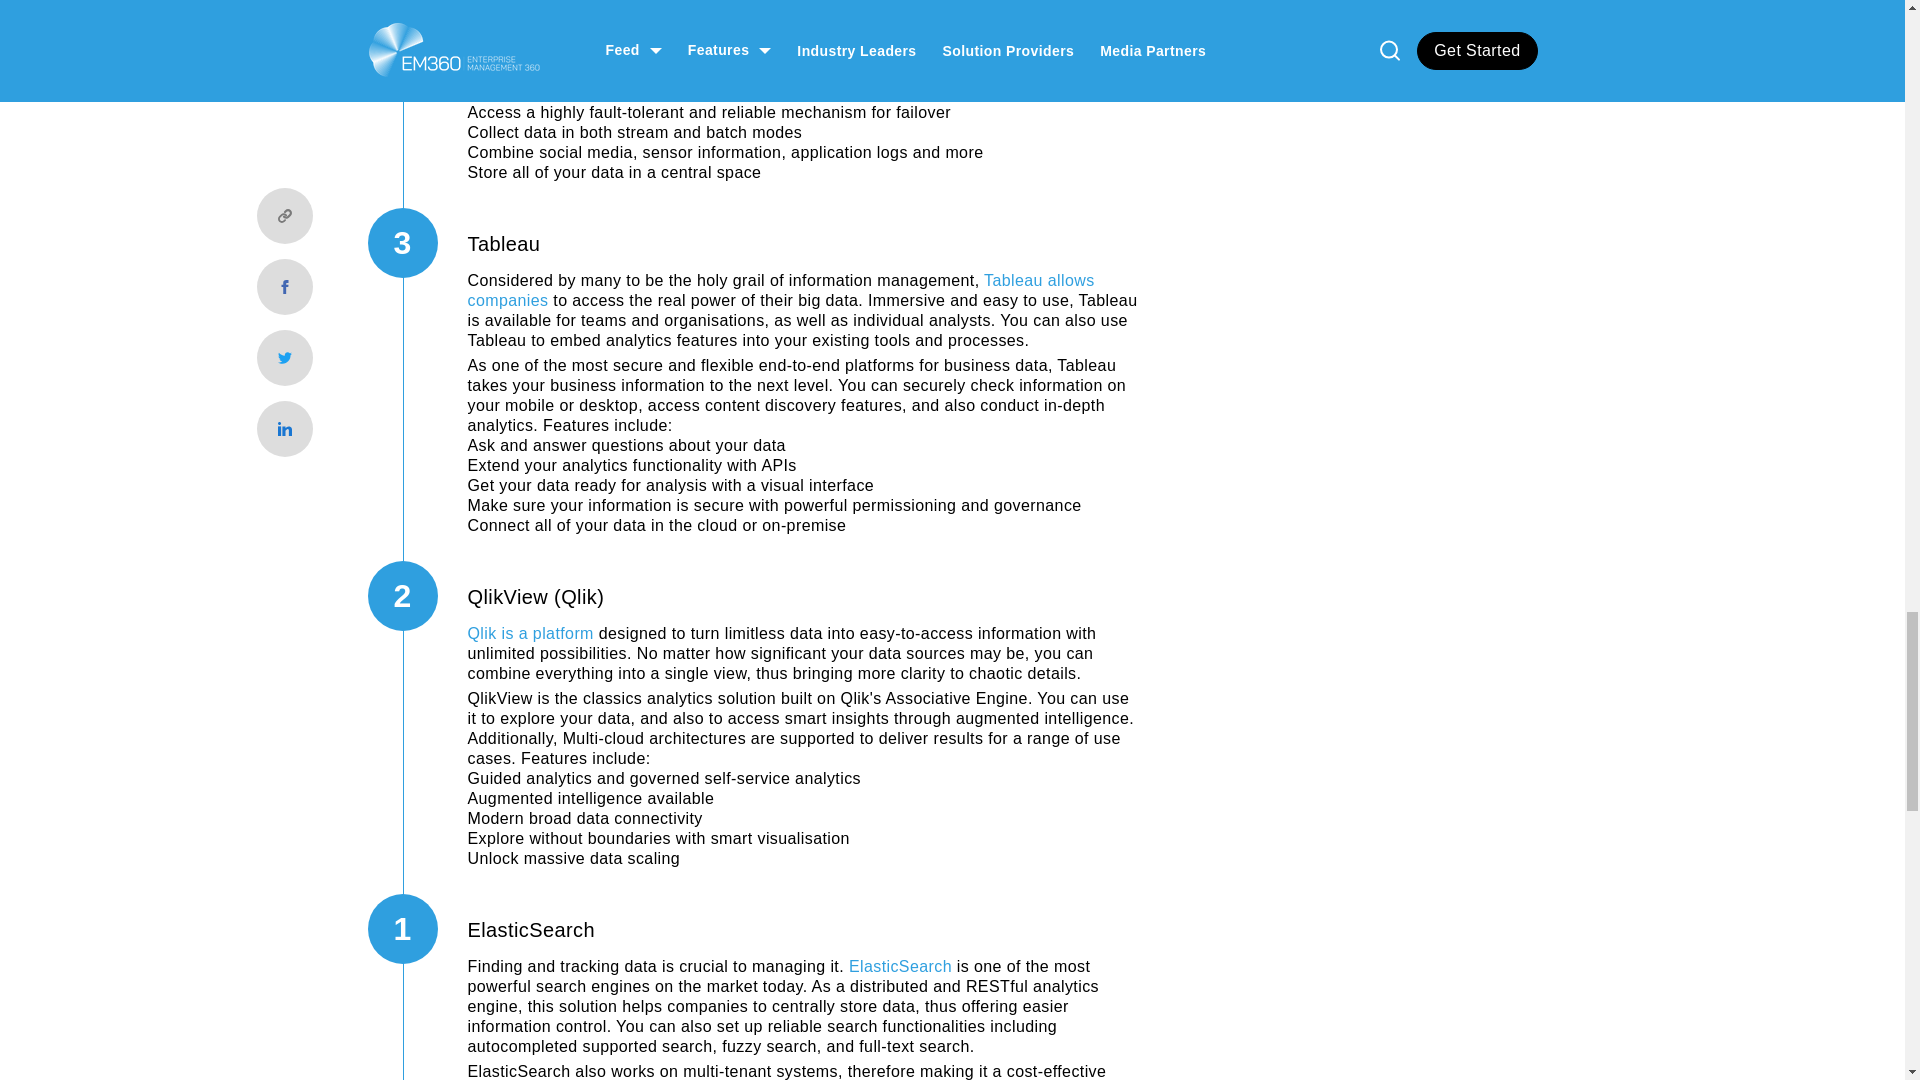 The height and width of the screenshot is (1080, 1920). What do you see at coordinates (781, 290) in the screenshot?
I see `Tableau allows companies` at bounding box center [781, 290].